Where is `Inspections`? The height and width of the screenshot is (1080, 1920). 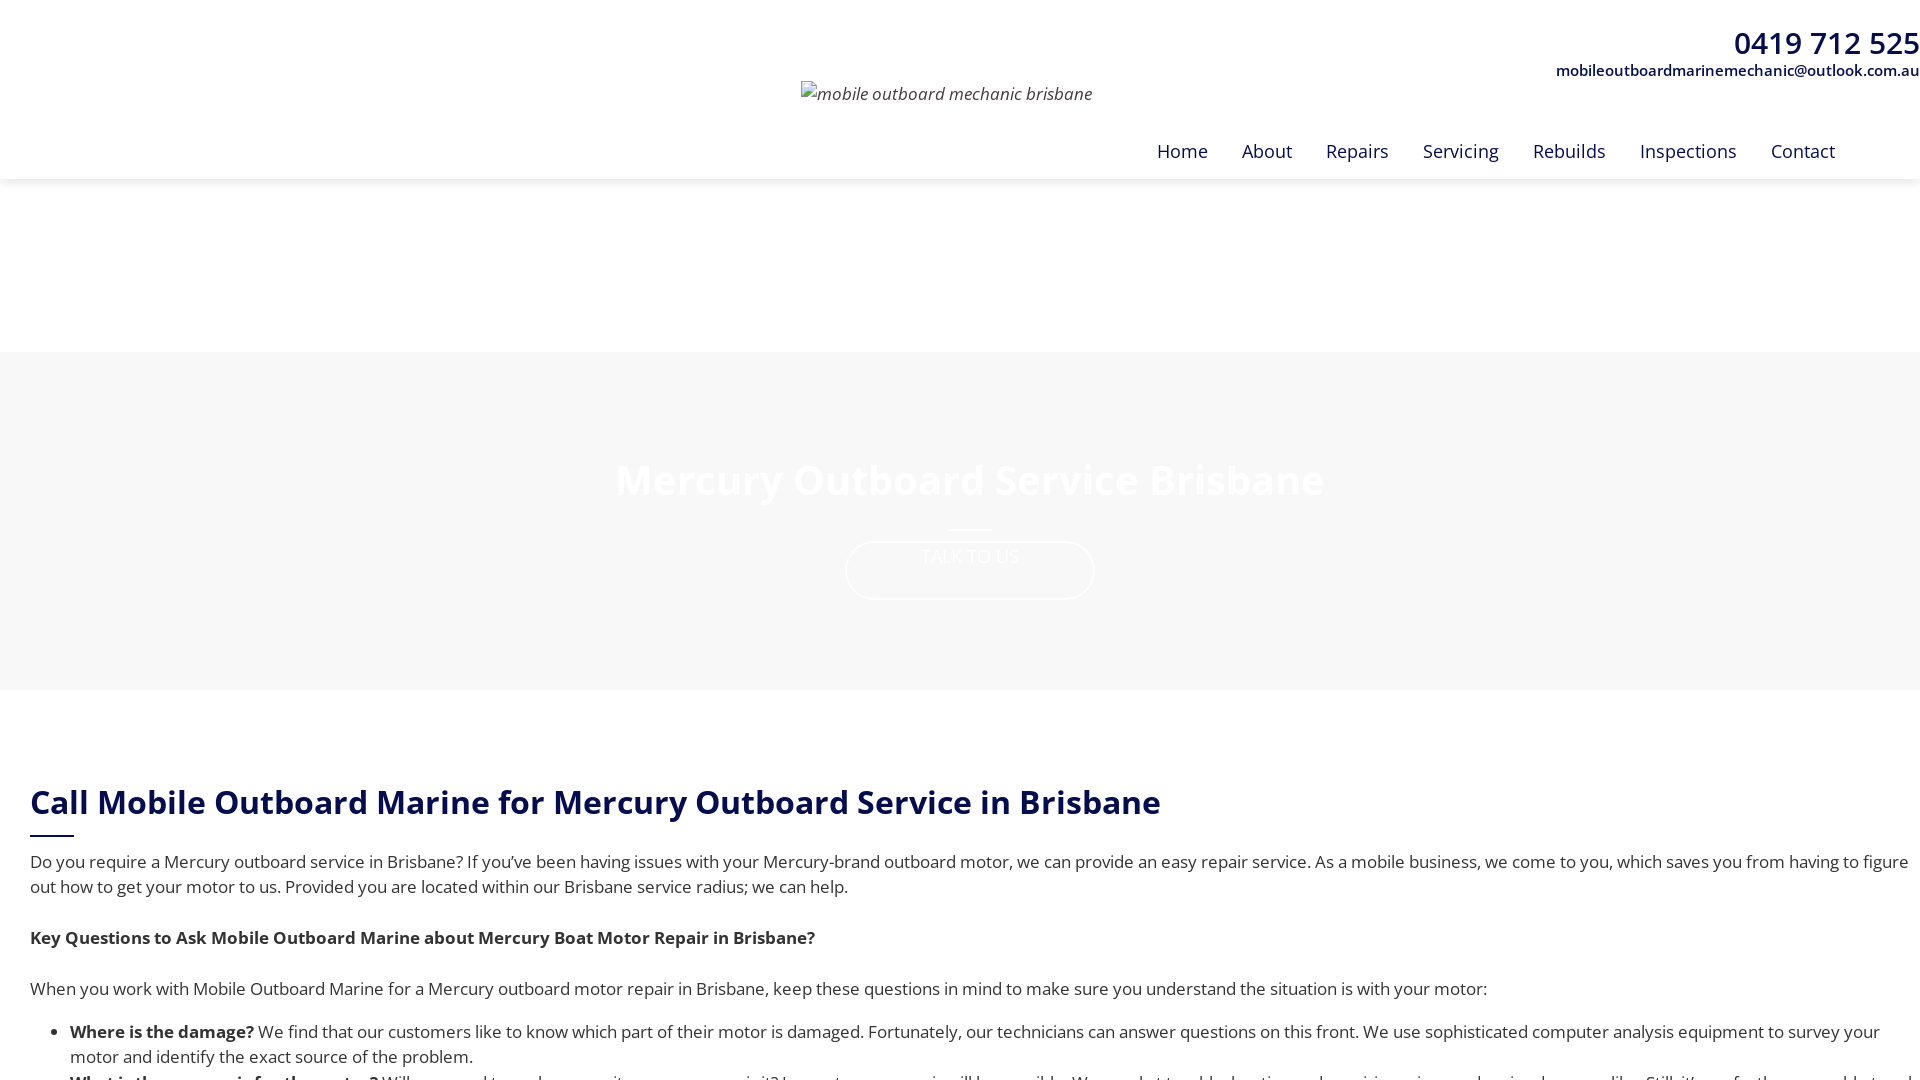 Inspections is located at coordinates (1688, 152).